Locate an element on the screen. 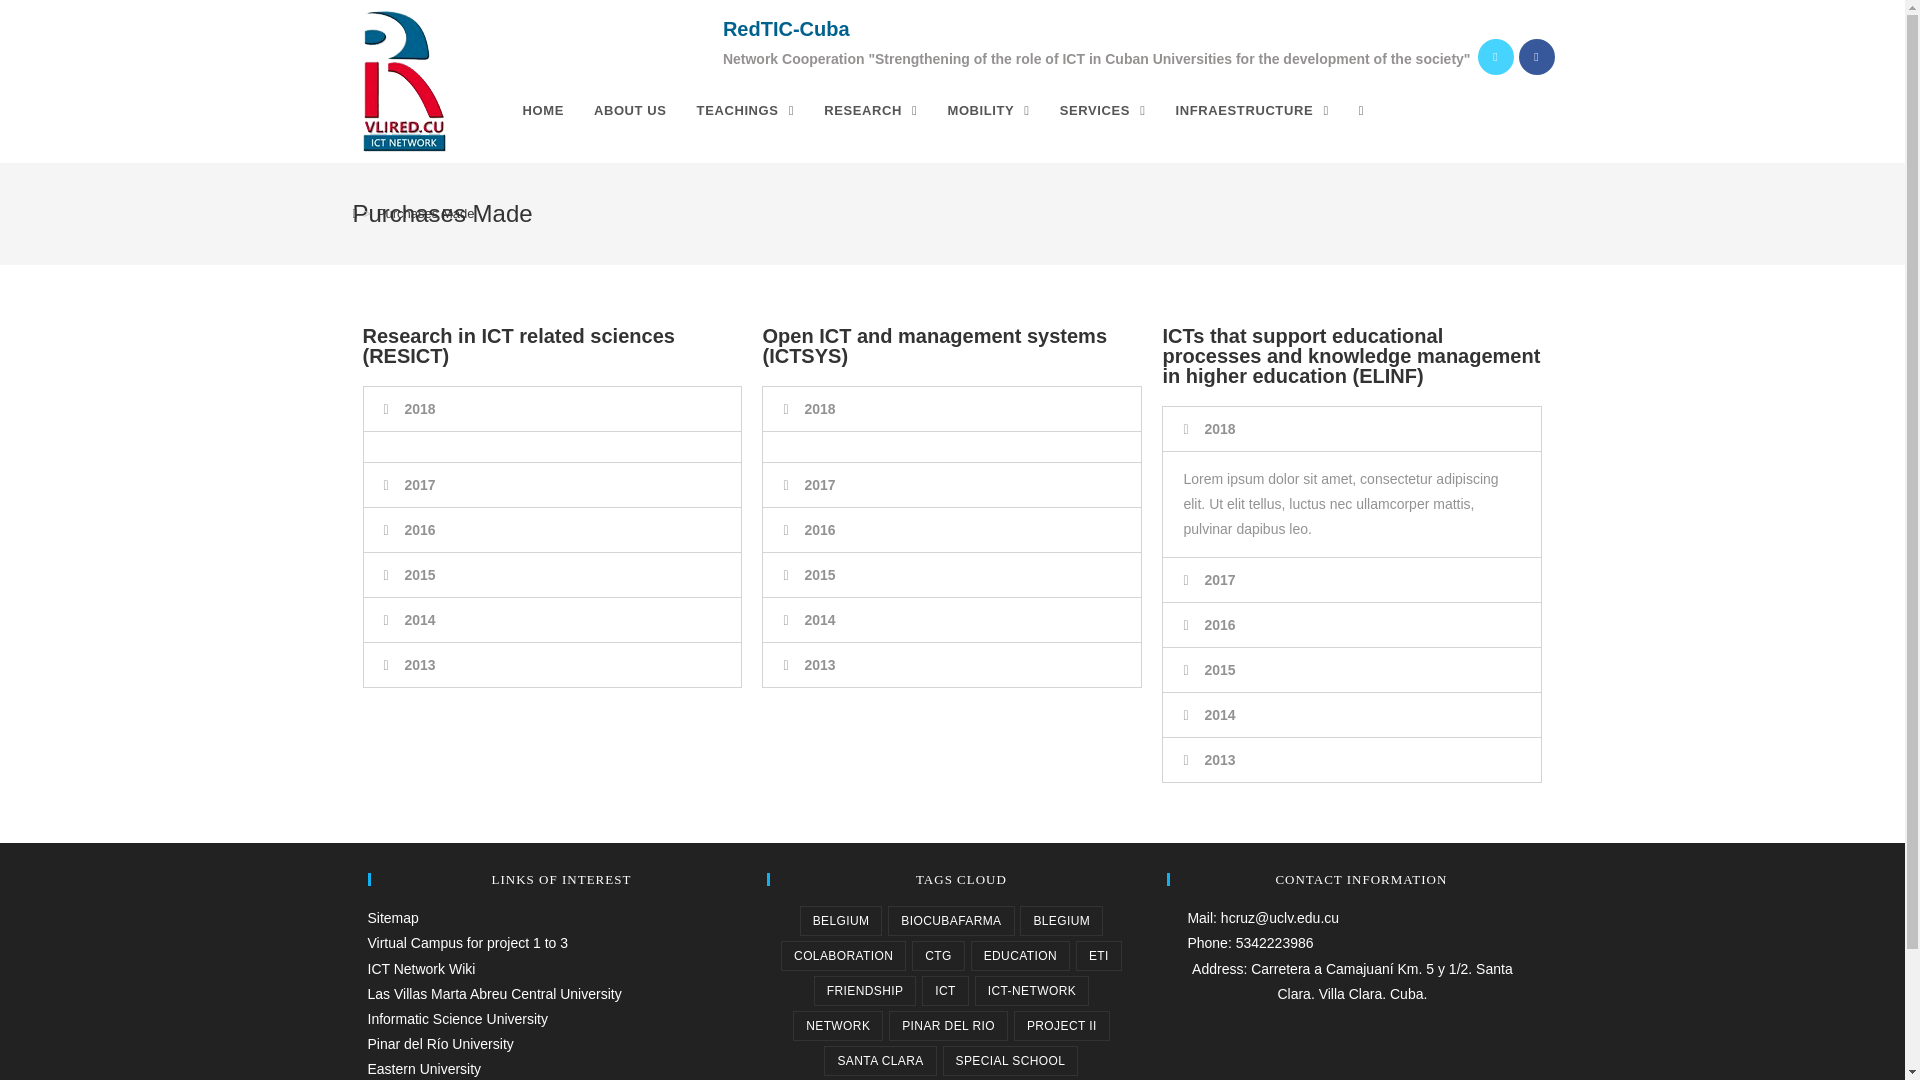 The height and width of the screenshot is (1080, 1920). 2016 is located at coordinates (419, 529).